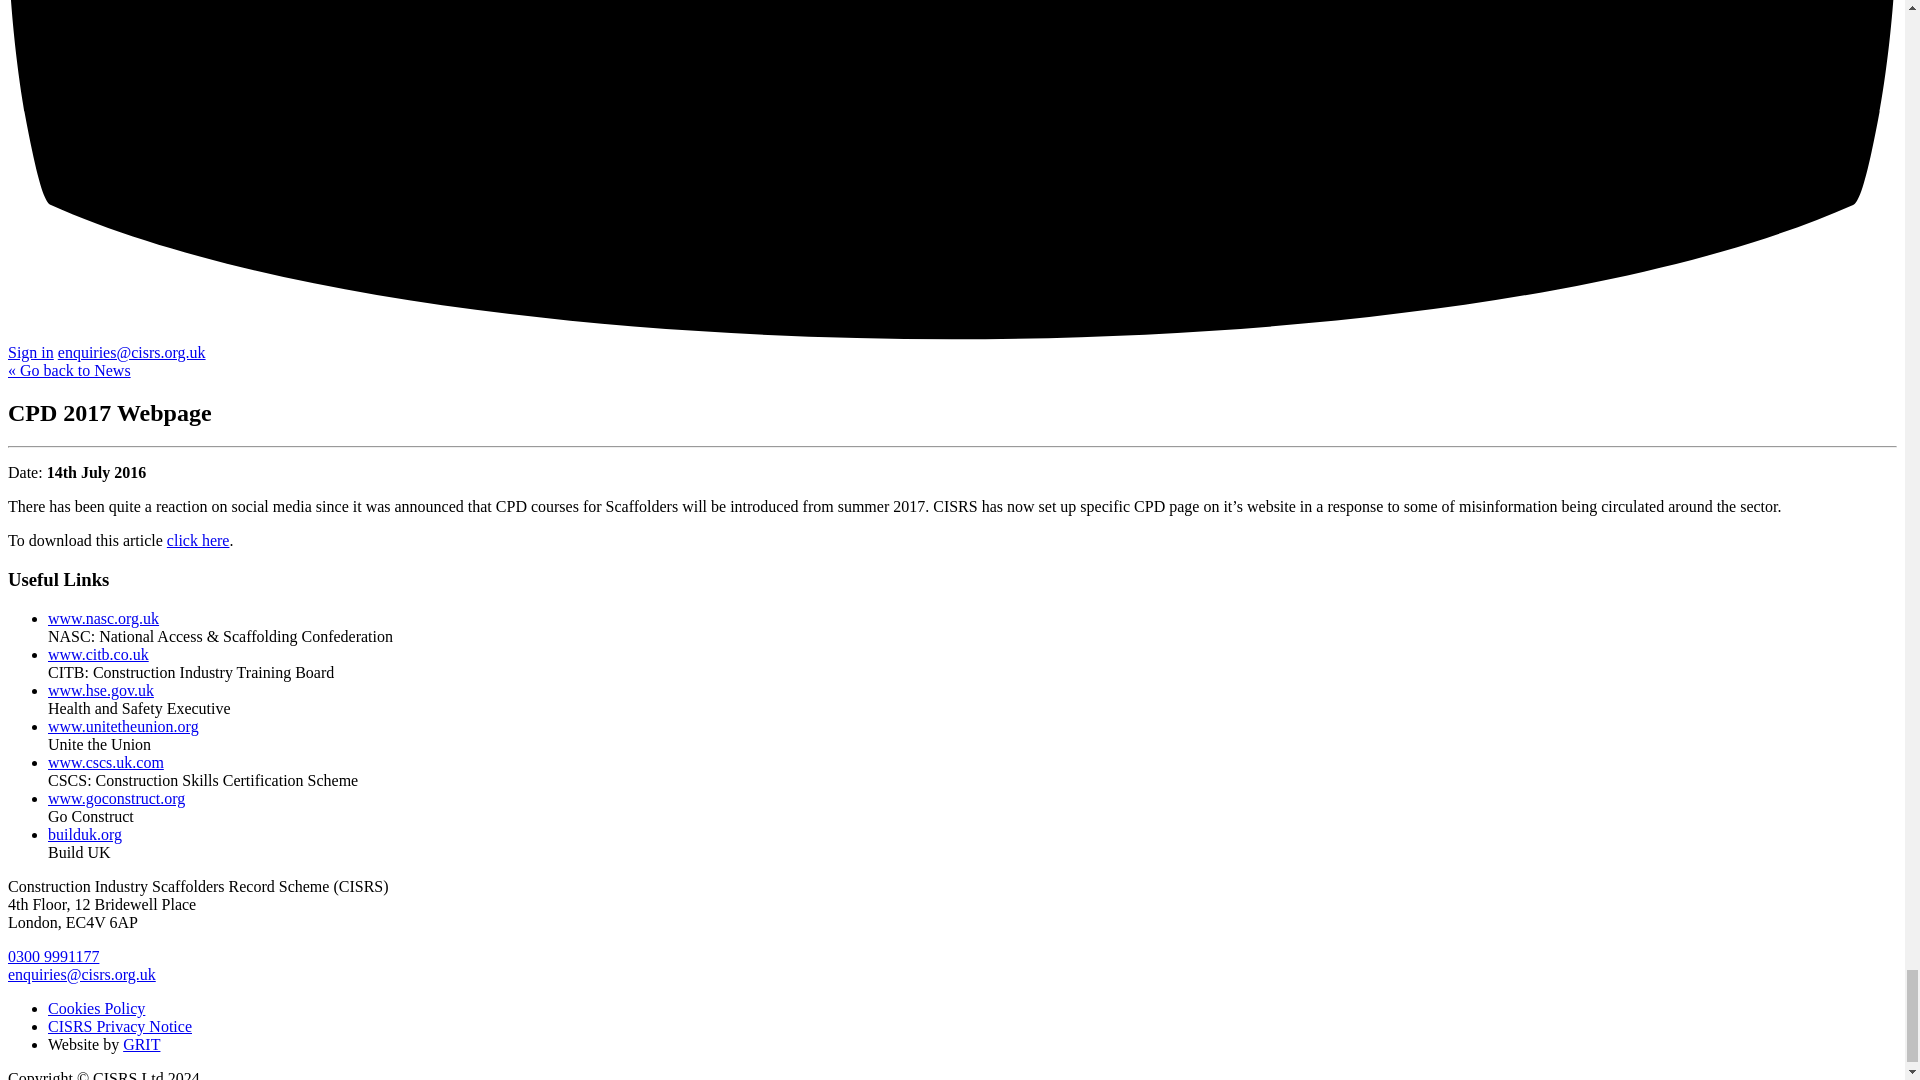  Describe the element at coordinates (85, 834) in the screenshot. I see `builduk.org` at that location.